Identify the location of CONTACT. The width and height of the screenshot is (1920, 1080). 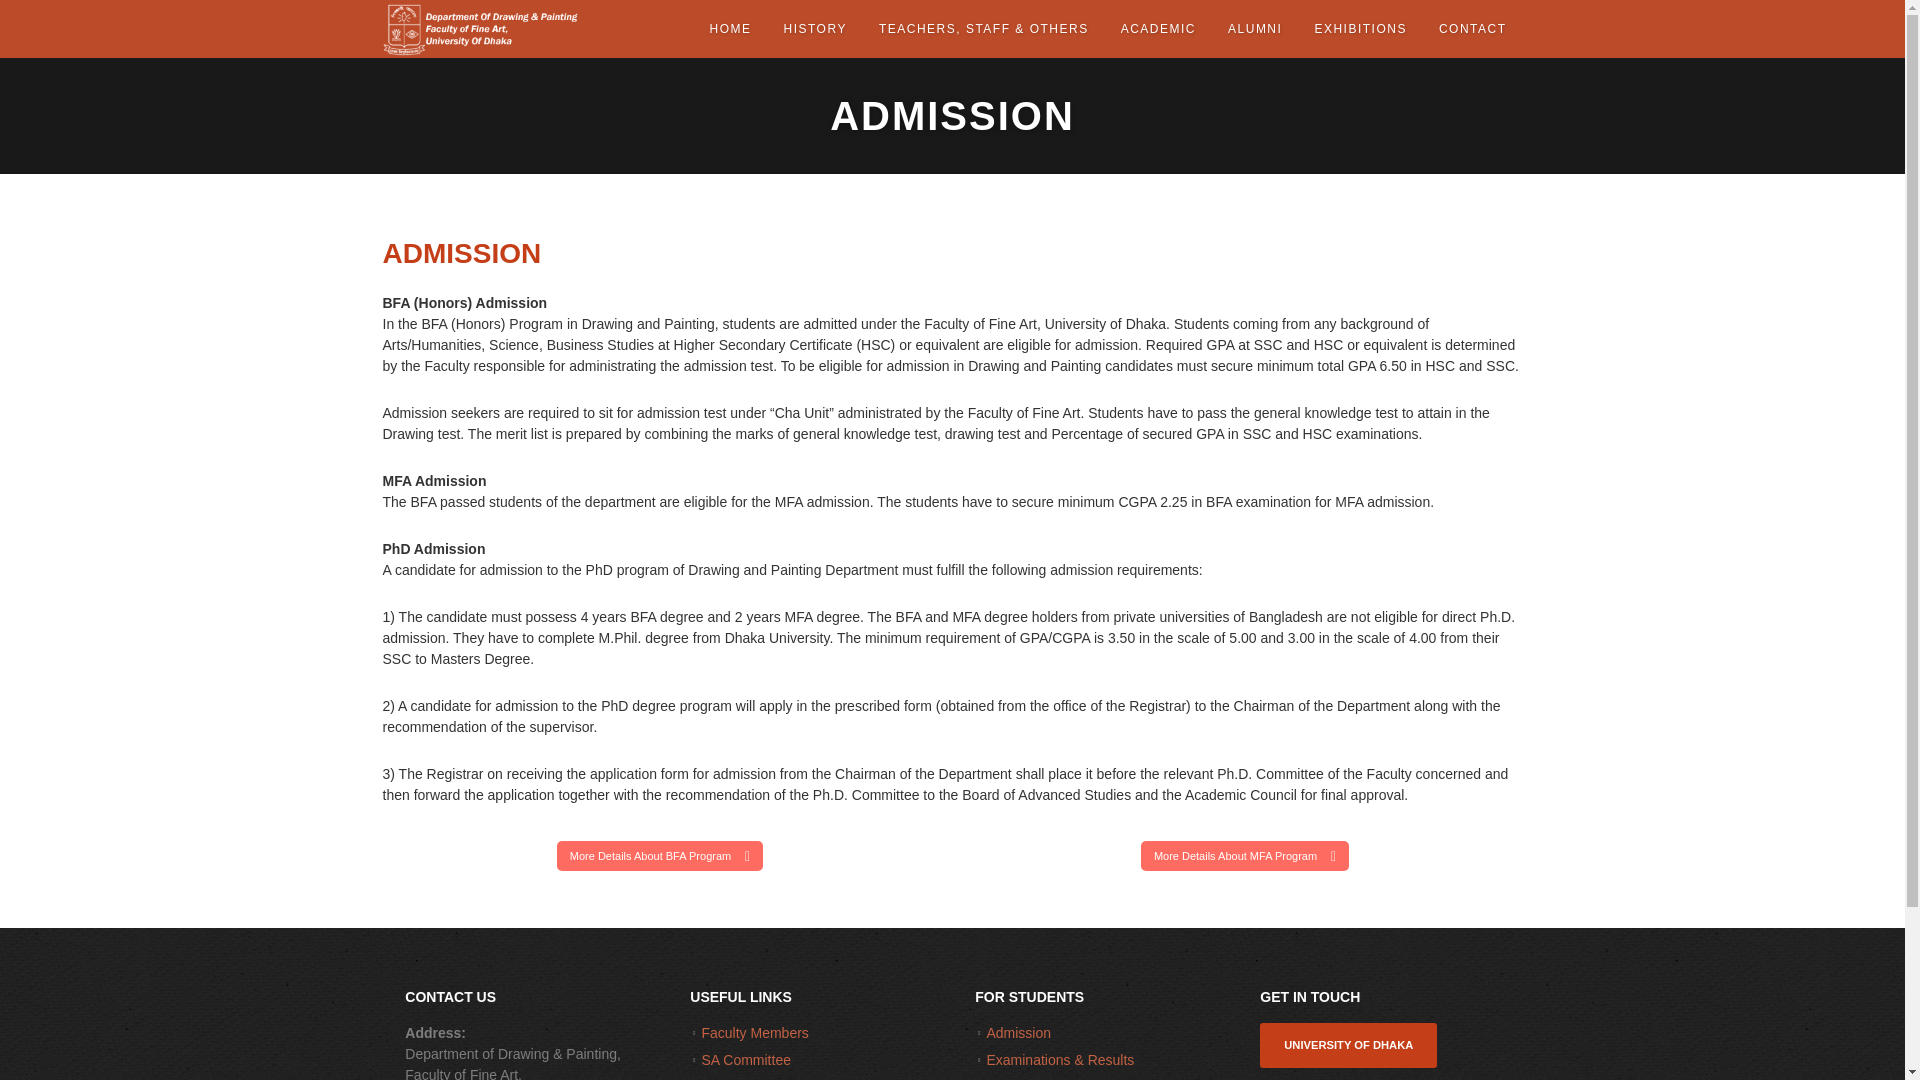
(1472, 29).